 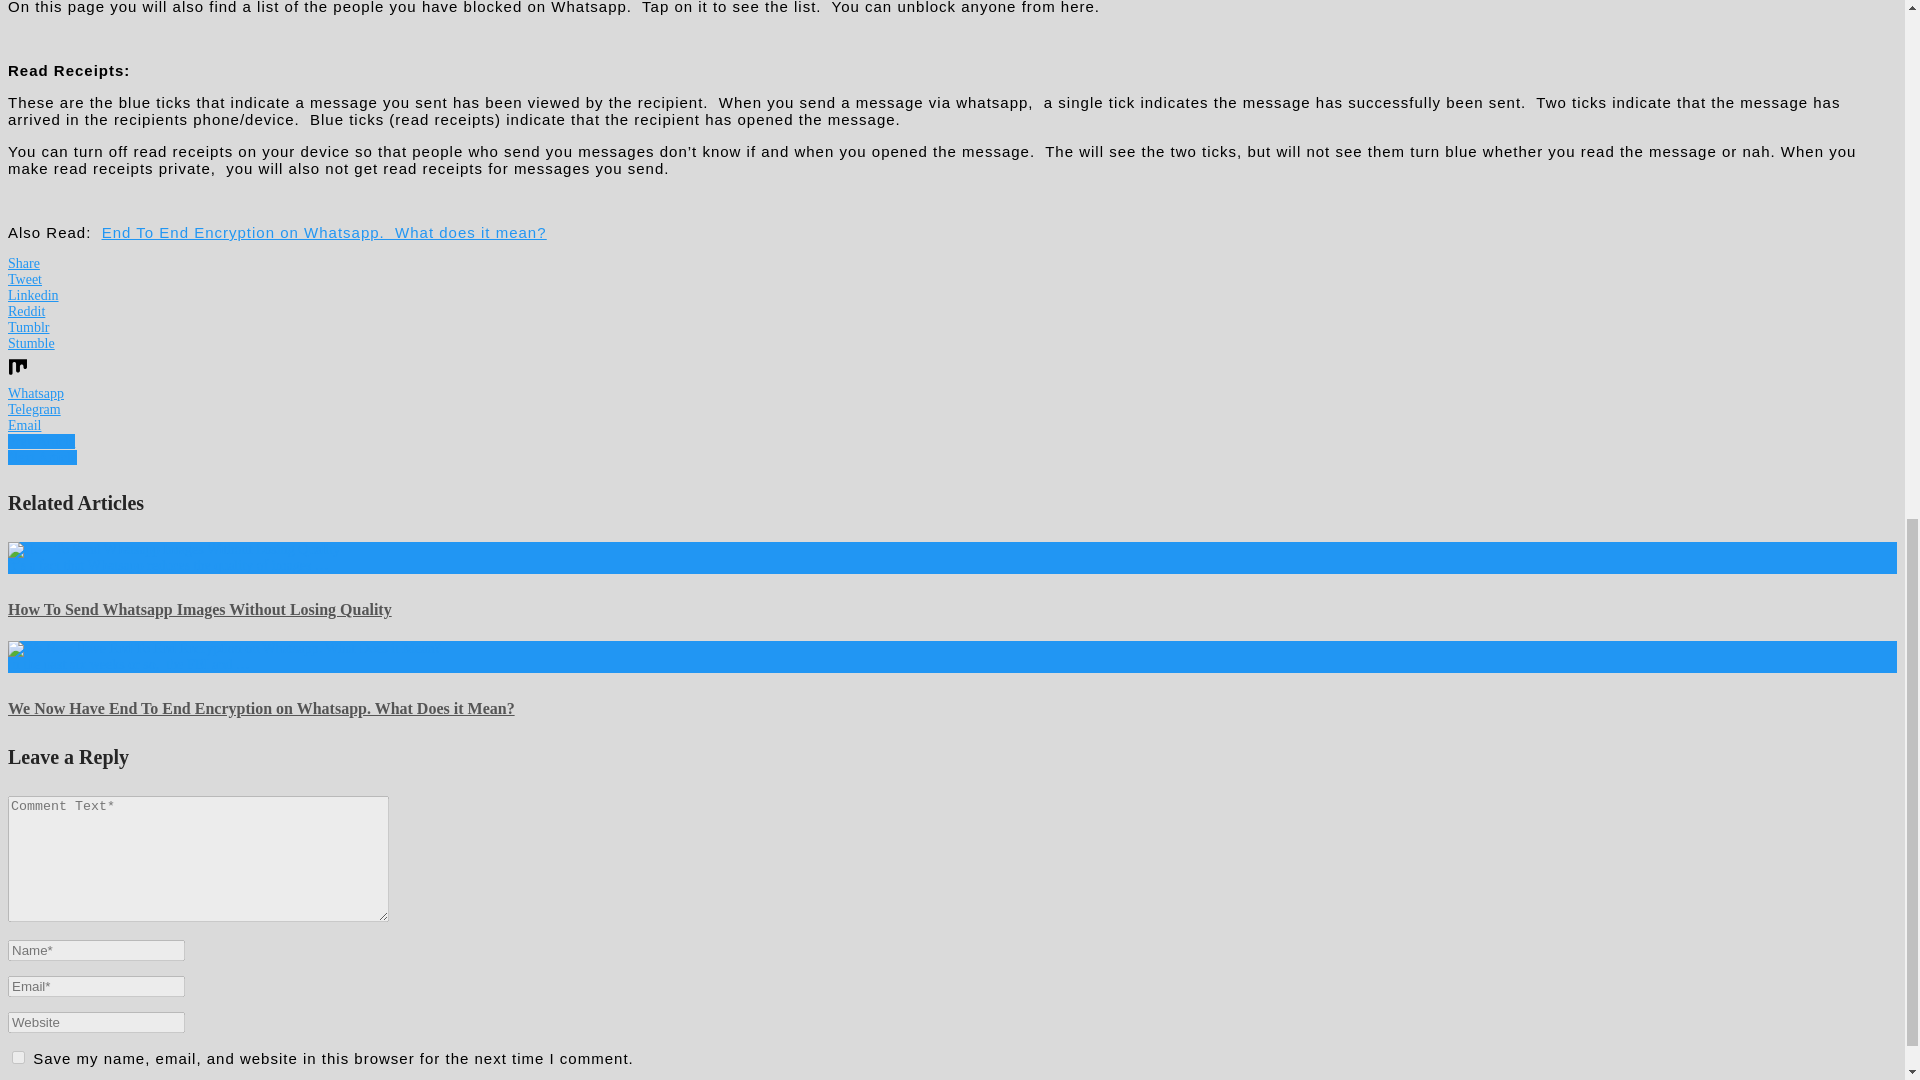 What do you see at coordinates (199, 608) in the screenshot?
I see `How To Send Whatsapp Images Without Losing Quality` at bounding box center [199, 608].